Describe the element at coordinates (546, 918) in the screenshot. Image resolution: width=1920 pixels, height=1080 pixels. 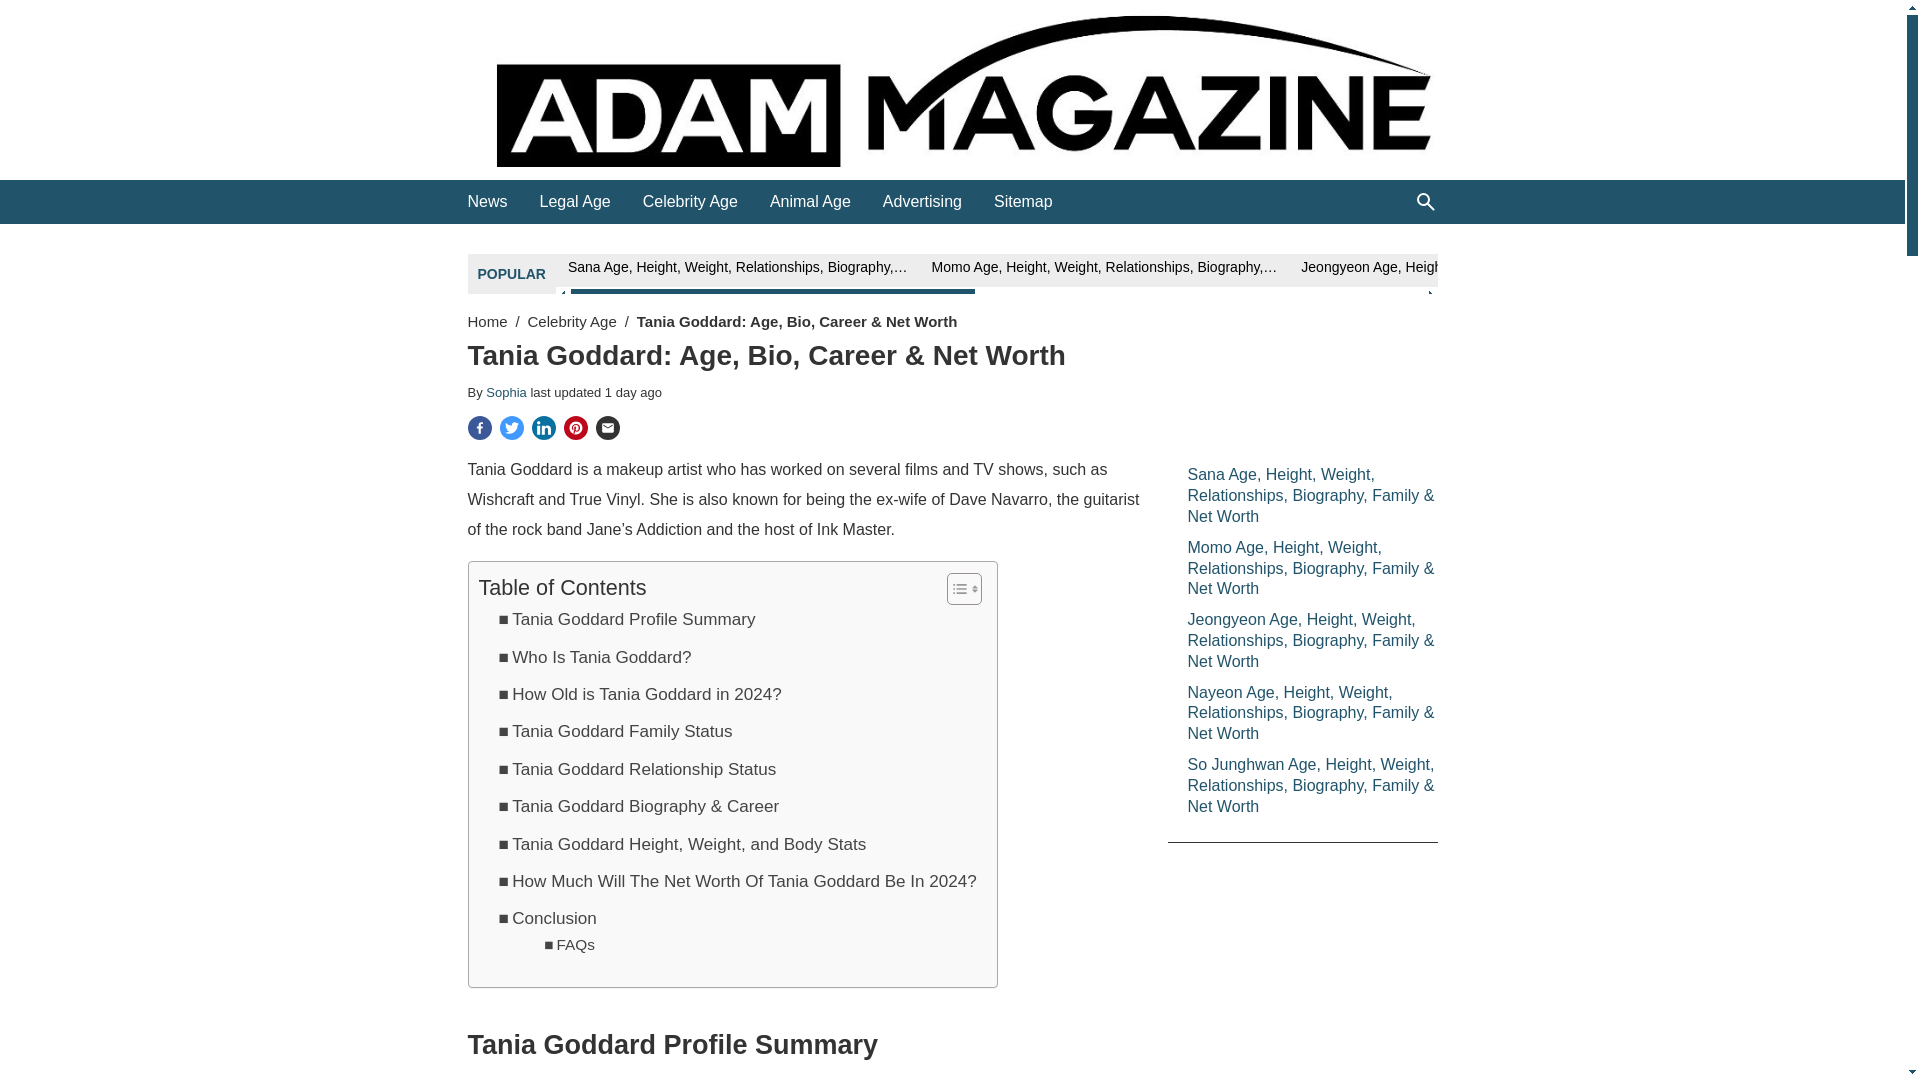
I see `Conclusion` at that location.